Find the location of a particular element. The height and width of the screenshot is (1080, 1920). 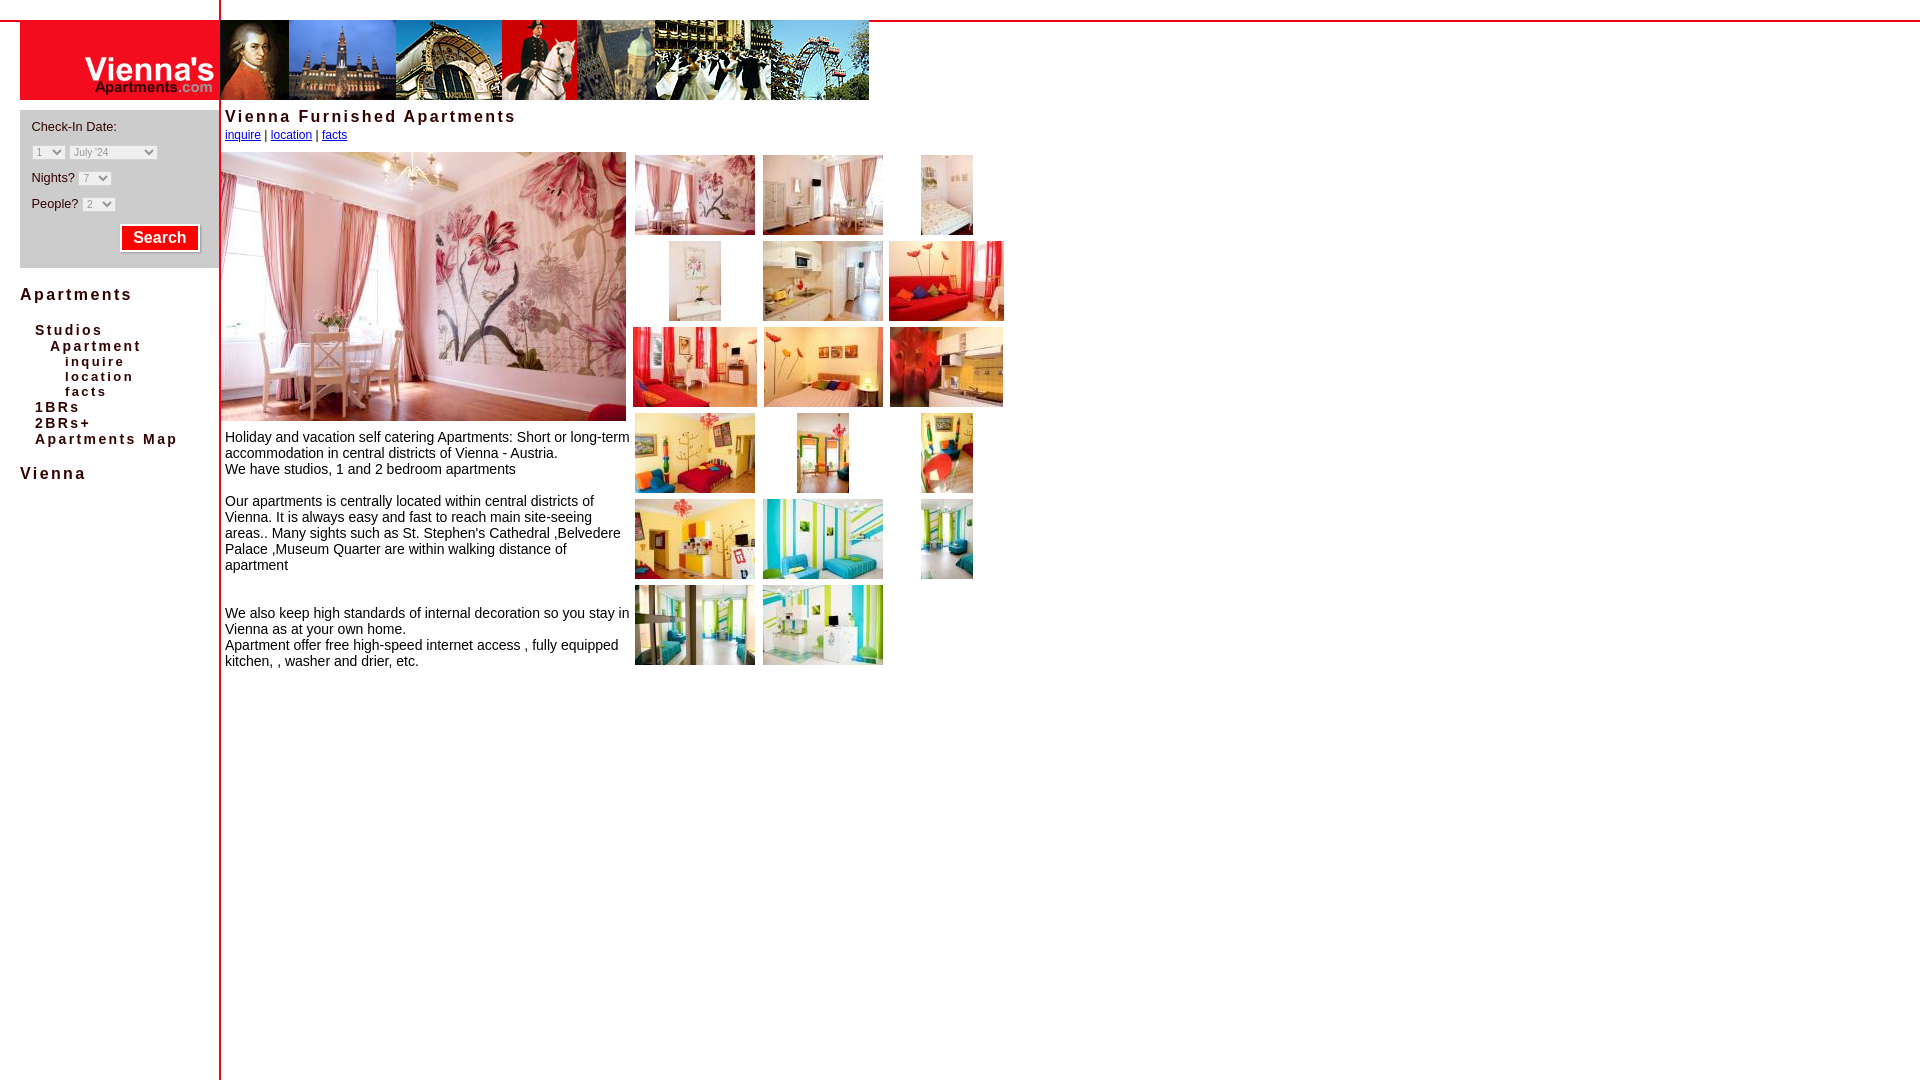

Vienna Furnished Apartments - Home is located at coordinates (96, 346).